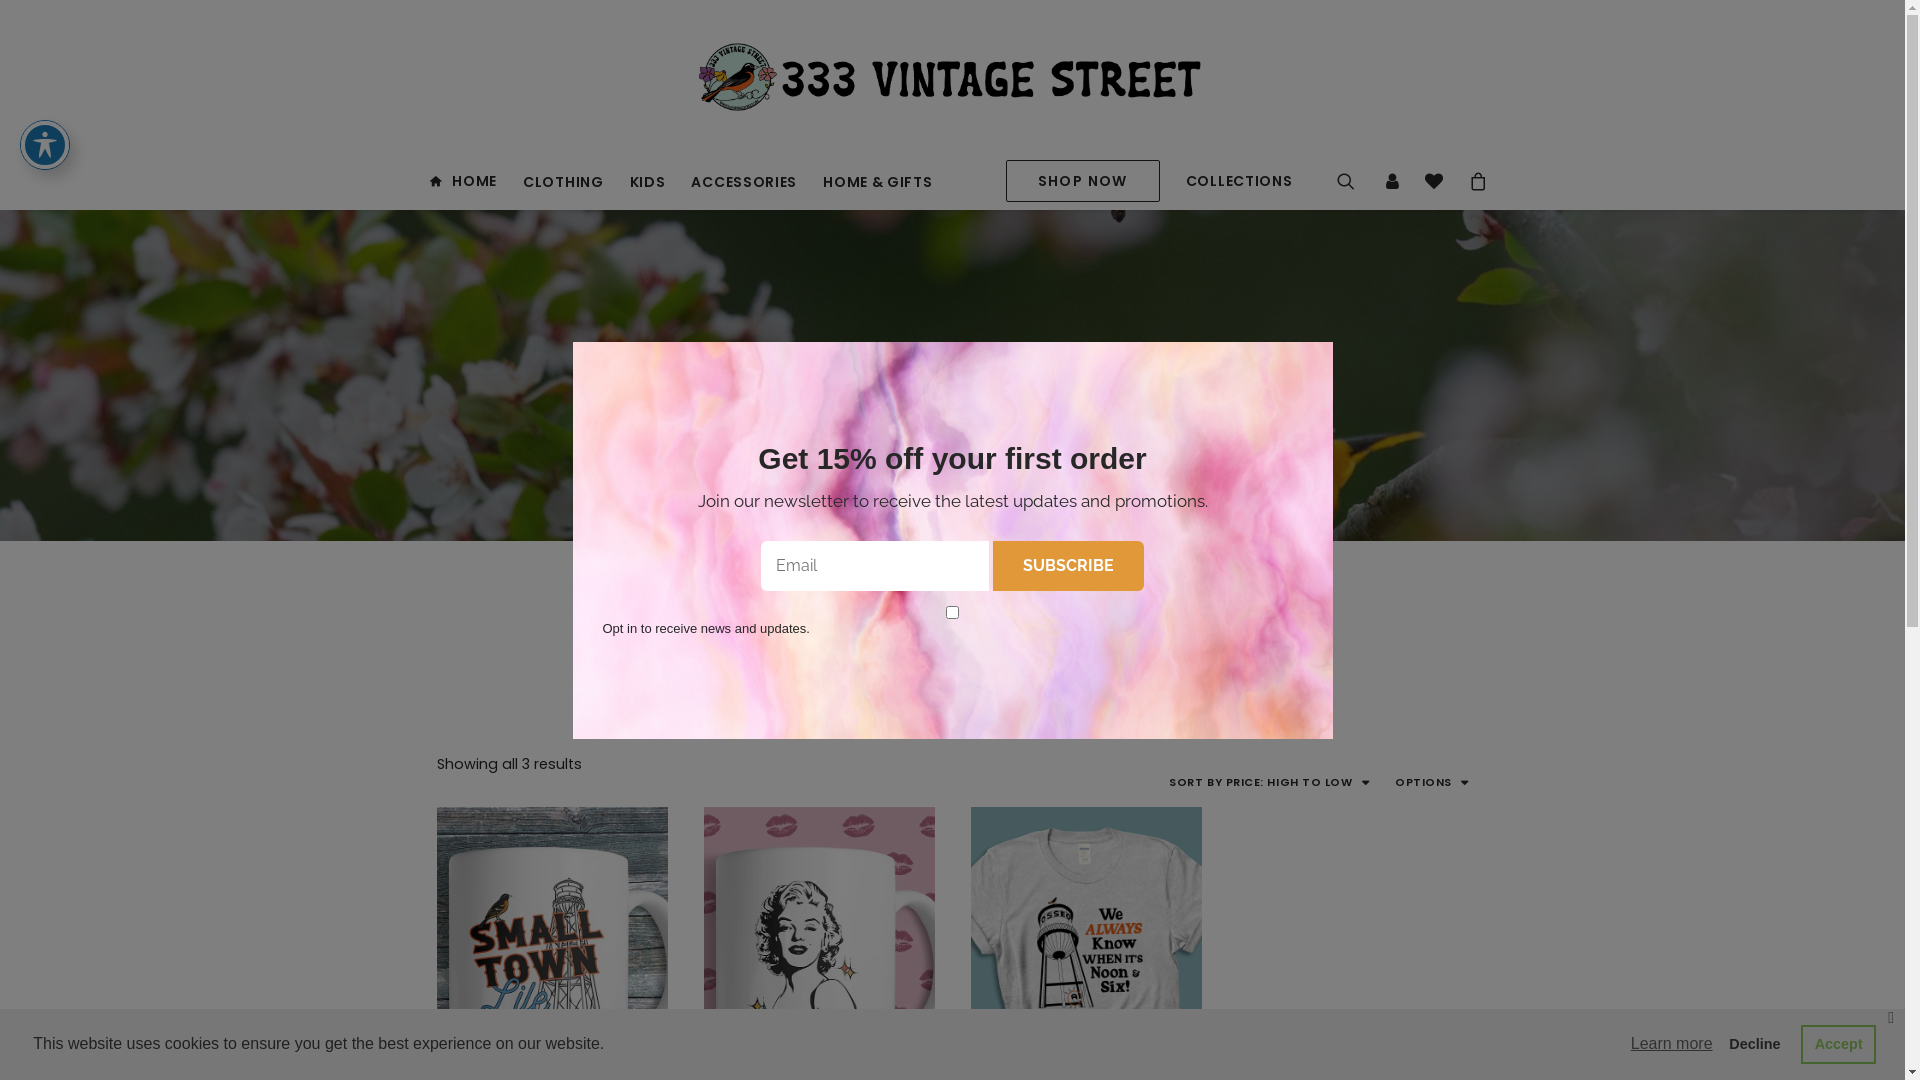 Image resolution: width=1920 pixels, height=1080 pixels. Describe the element at coordinates (464, 181) in the screenshot. I see `HOME` at that location.